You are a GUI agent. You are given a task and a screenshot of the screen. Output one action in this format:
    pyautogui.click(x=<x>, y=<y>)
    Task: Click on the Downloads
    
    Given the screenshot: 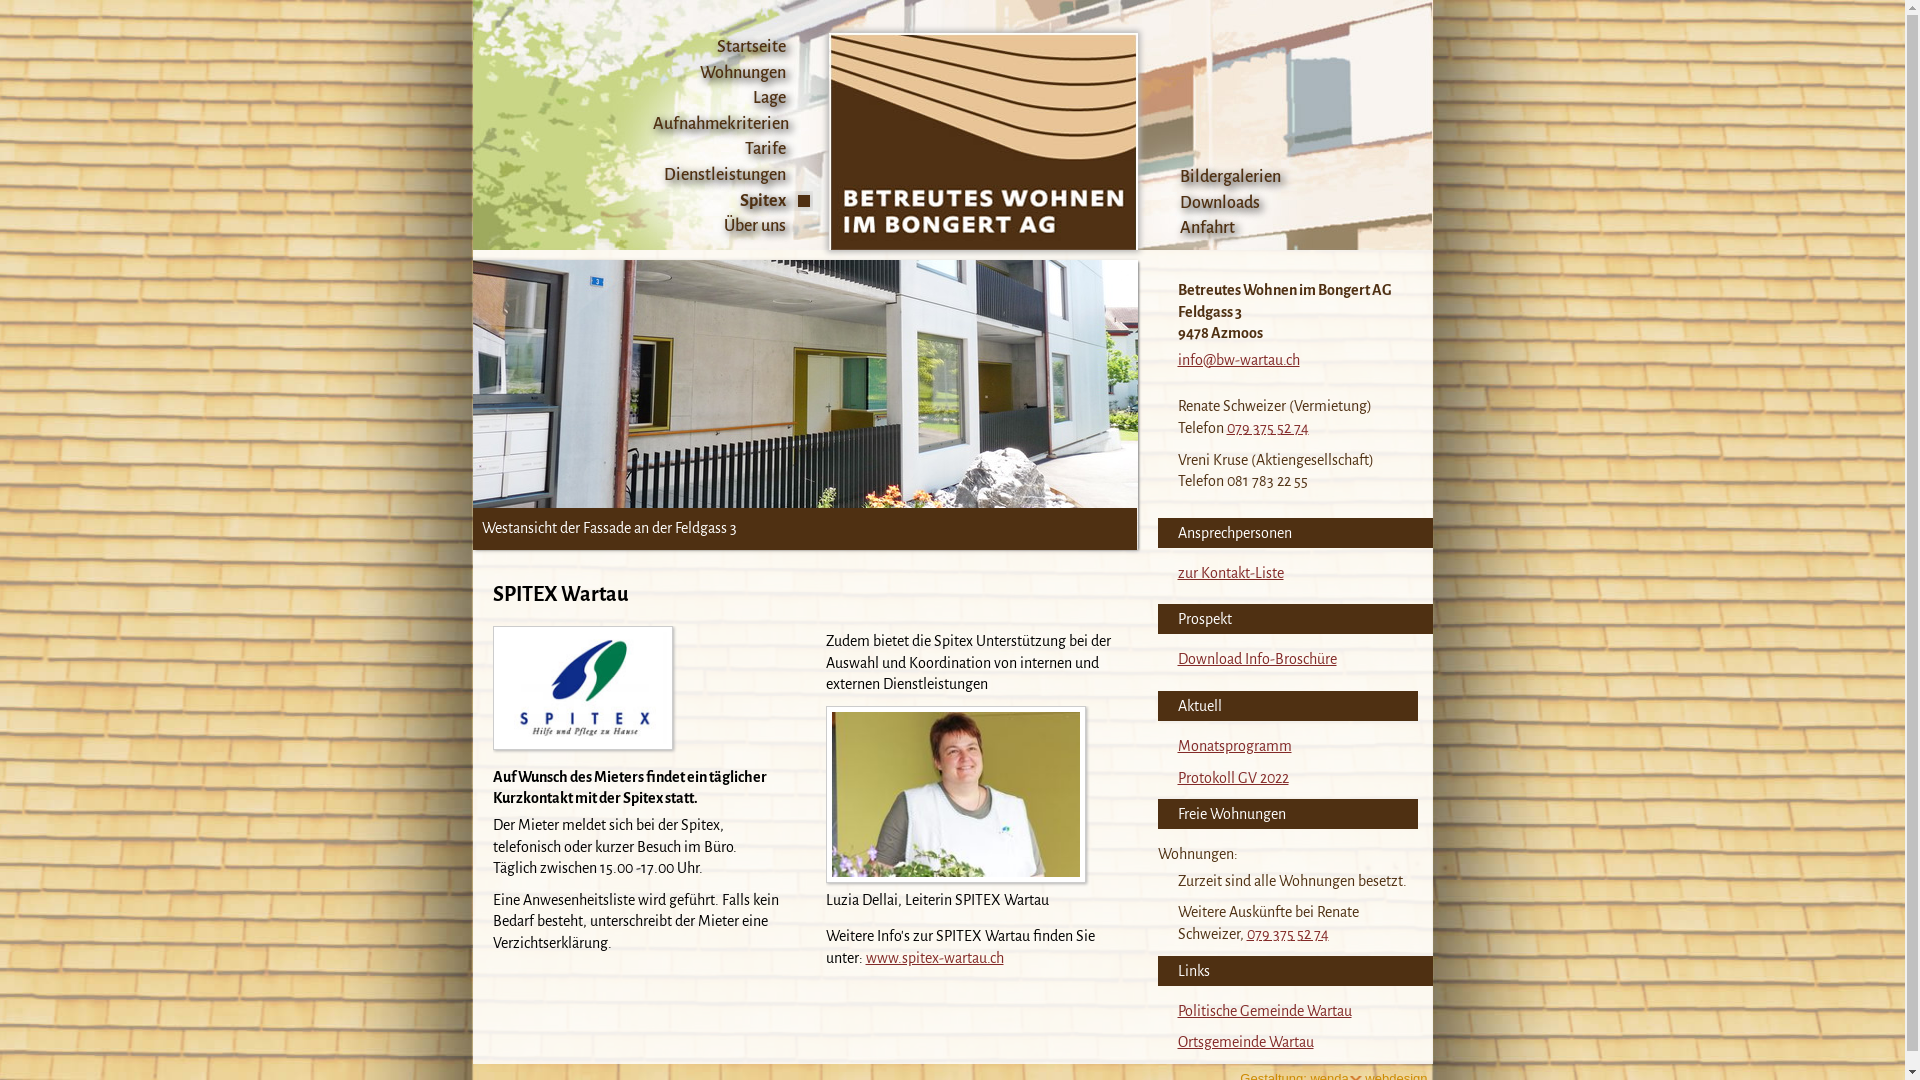 What is the action you would take?
    pyautogui.click(x=1232, y=204)
    